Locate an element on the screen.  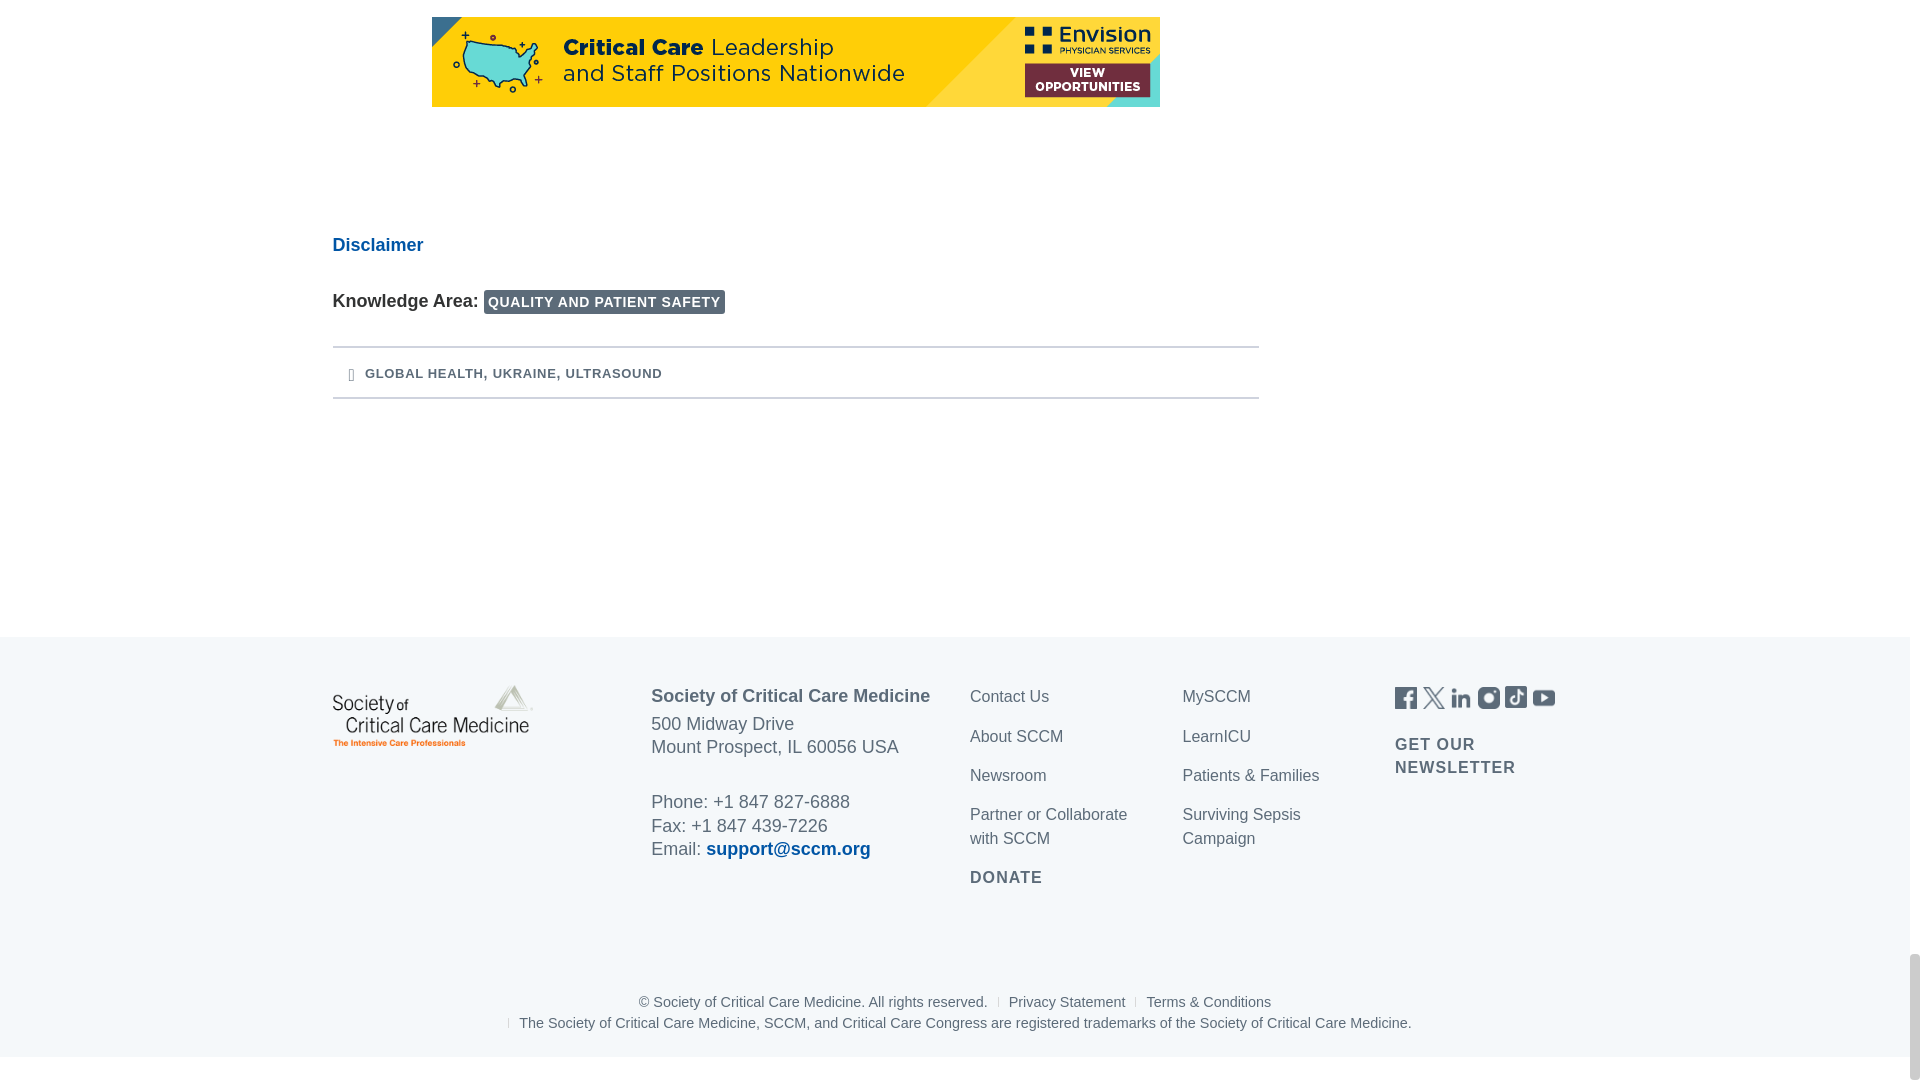
TikTok is located at coordinates (1516, 696).